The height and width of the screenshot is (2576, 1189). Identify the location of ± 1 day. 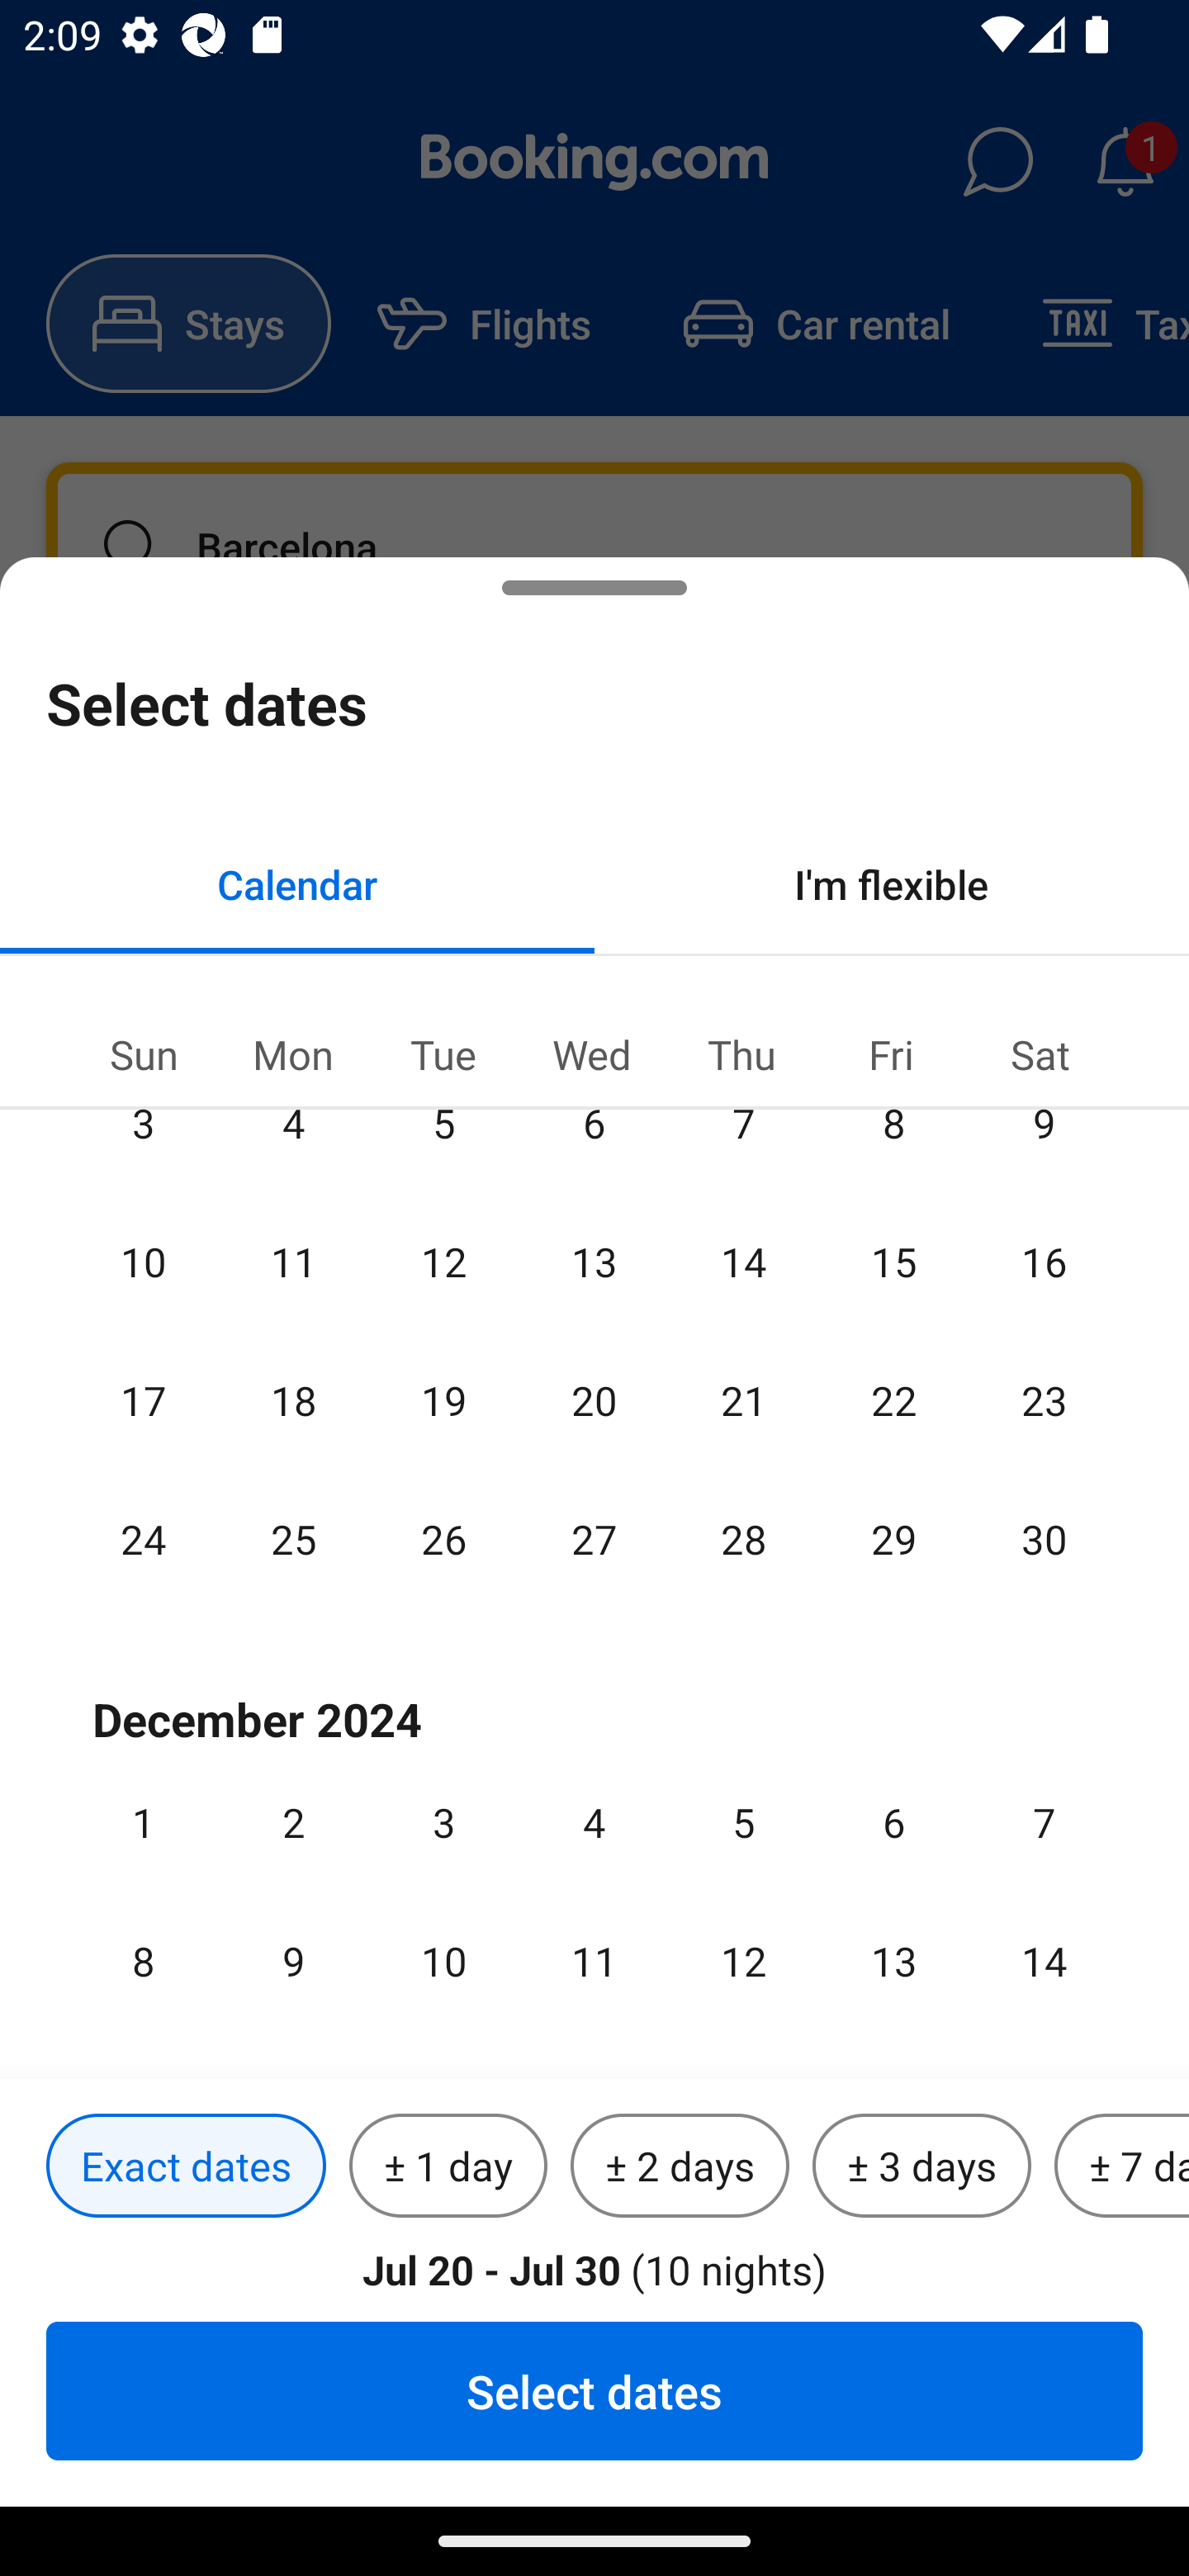
(448, 2166).